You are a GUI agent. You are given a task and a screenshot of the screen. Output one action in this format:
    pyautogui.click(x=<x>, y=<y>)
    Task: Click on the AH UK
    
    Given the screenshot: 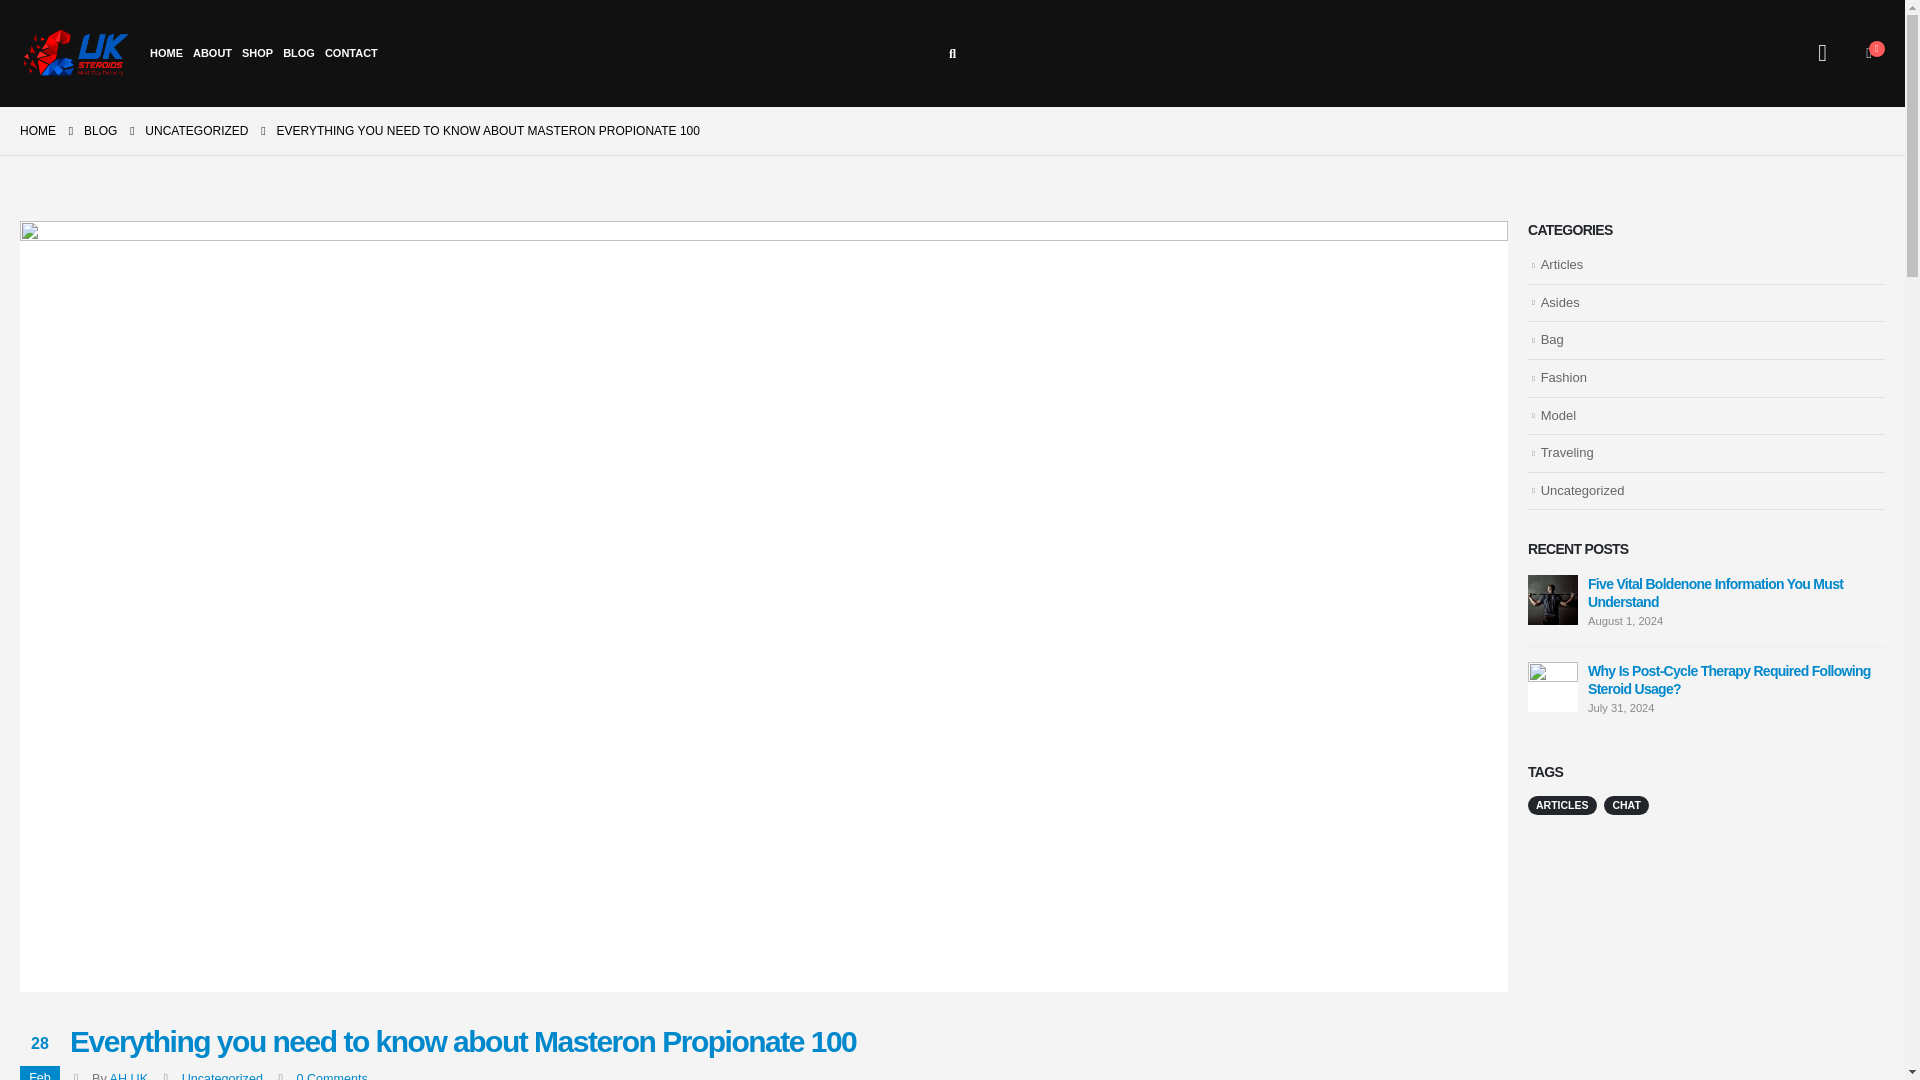 What is the action you would take?
    pyautogui.click(x=129, y=1076)
    